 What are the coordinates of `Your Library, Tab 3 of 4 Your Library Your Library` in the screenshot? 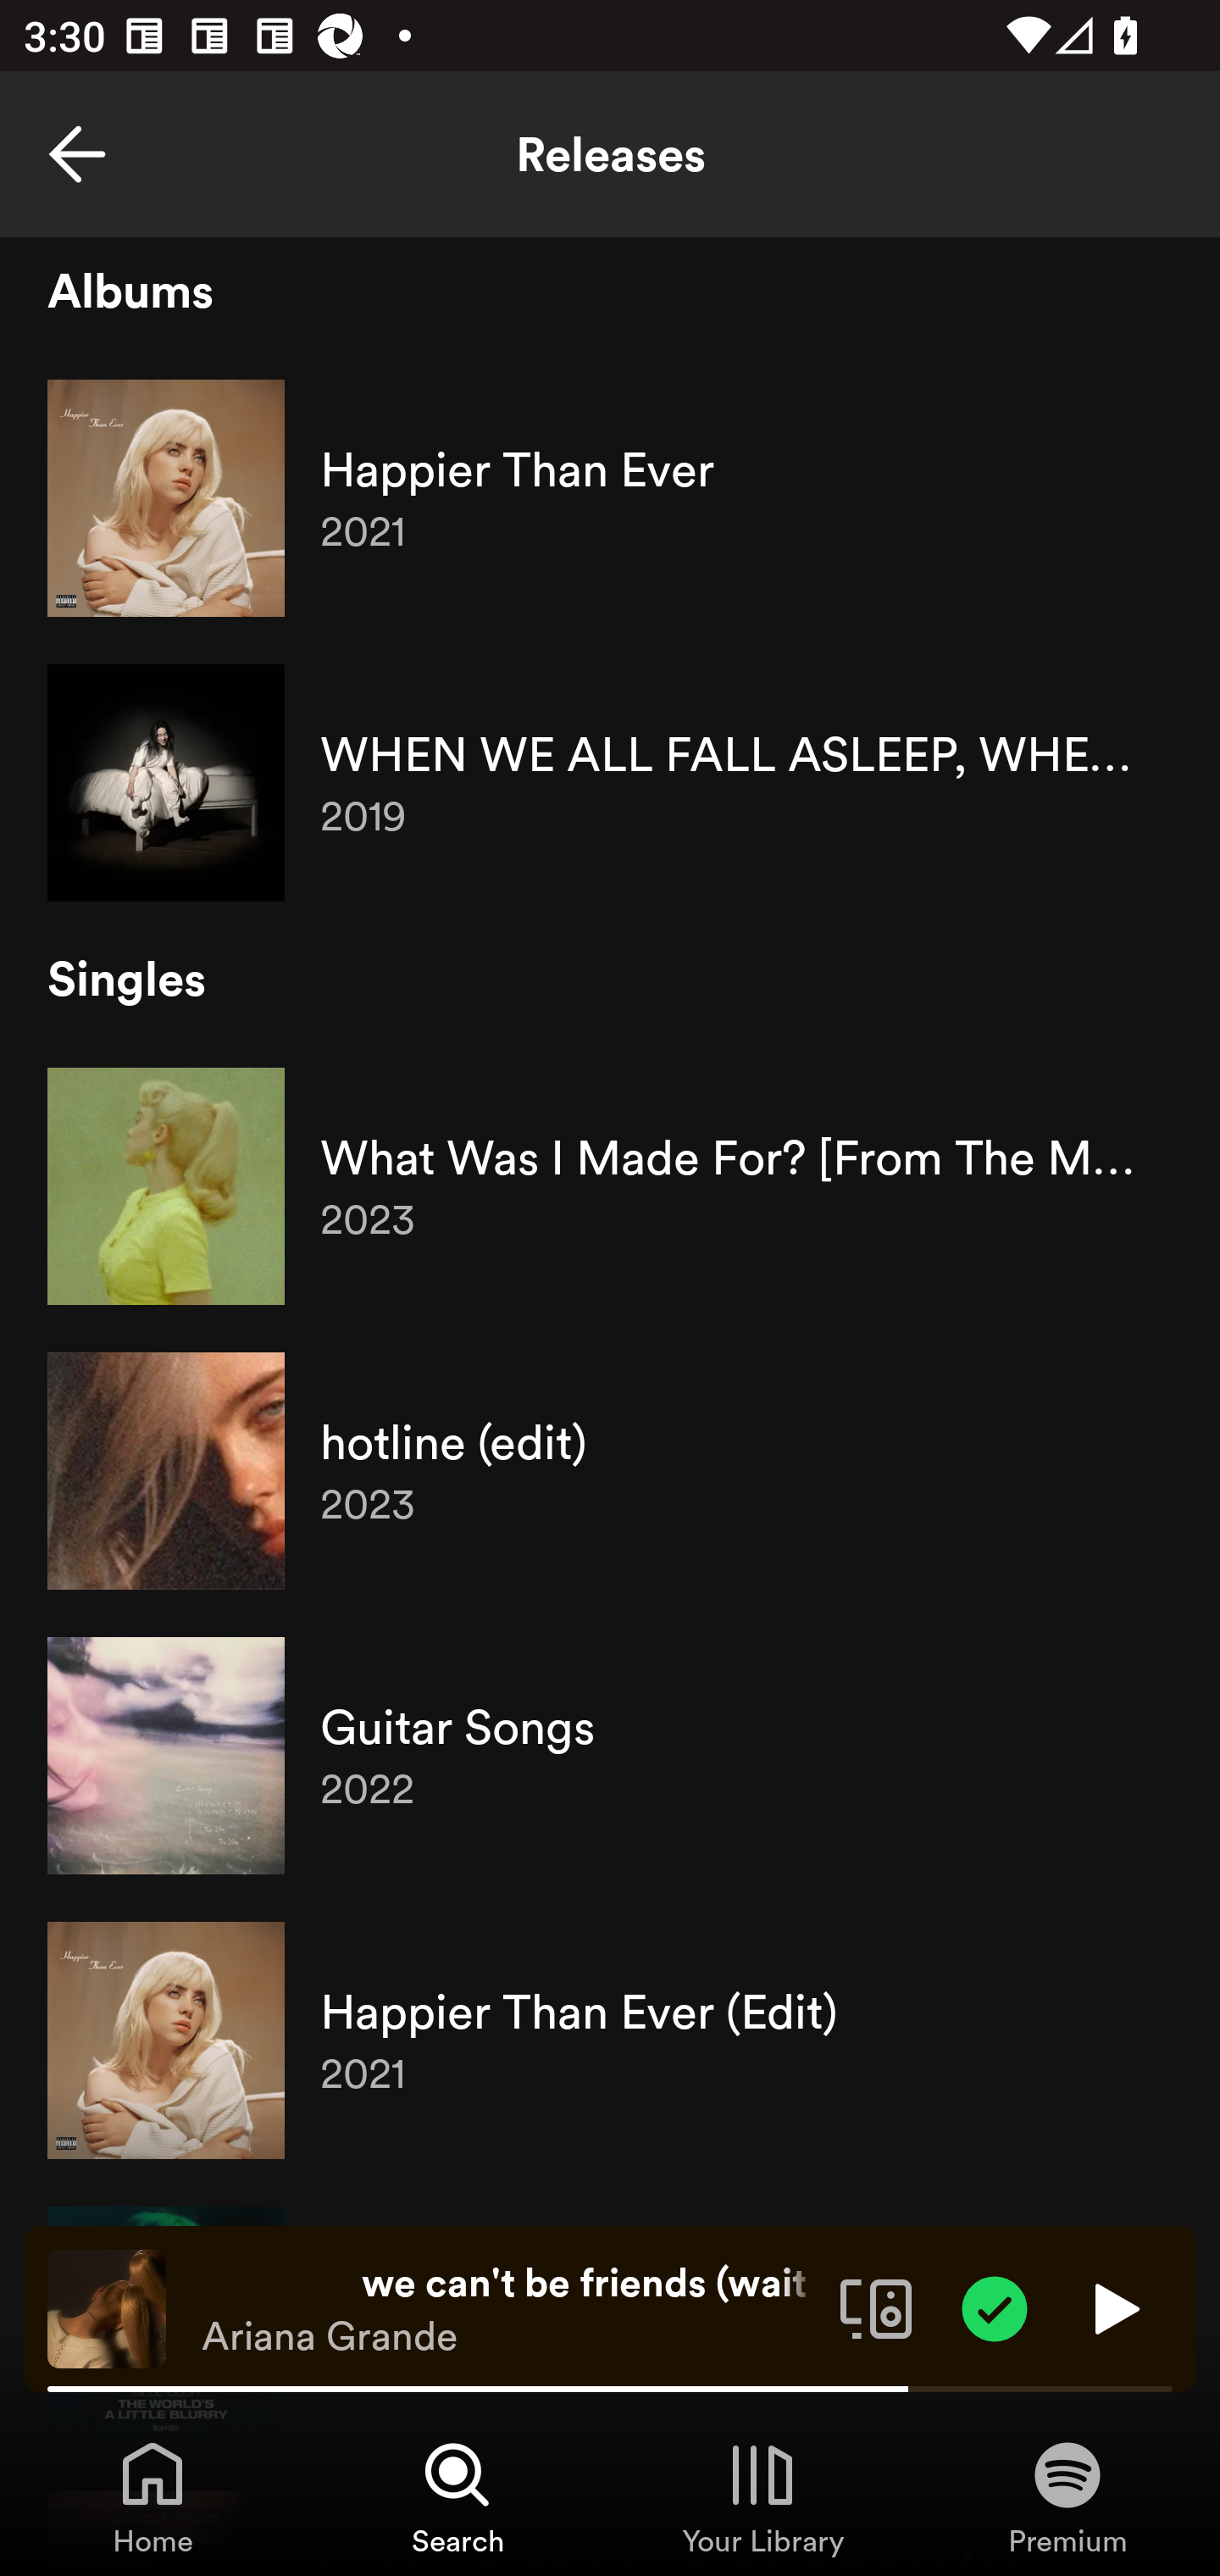 It's located at (762, 2496).